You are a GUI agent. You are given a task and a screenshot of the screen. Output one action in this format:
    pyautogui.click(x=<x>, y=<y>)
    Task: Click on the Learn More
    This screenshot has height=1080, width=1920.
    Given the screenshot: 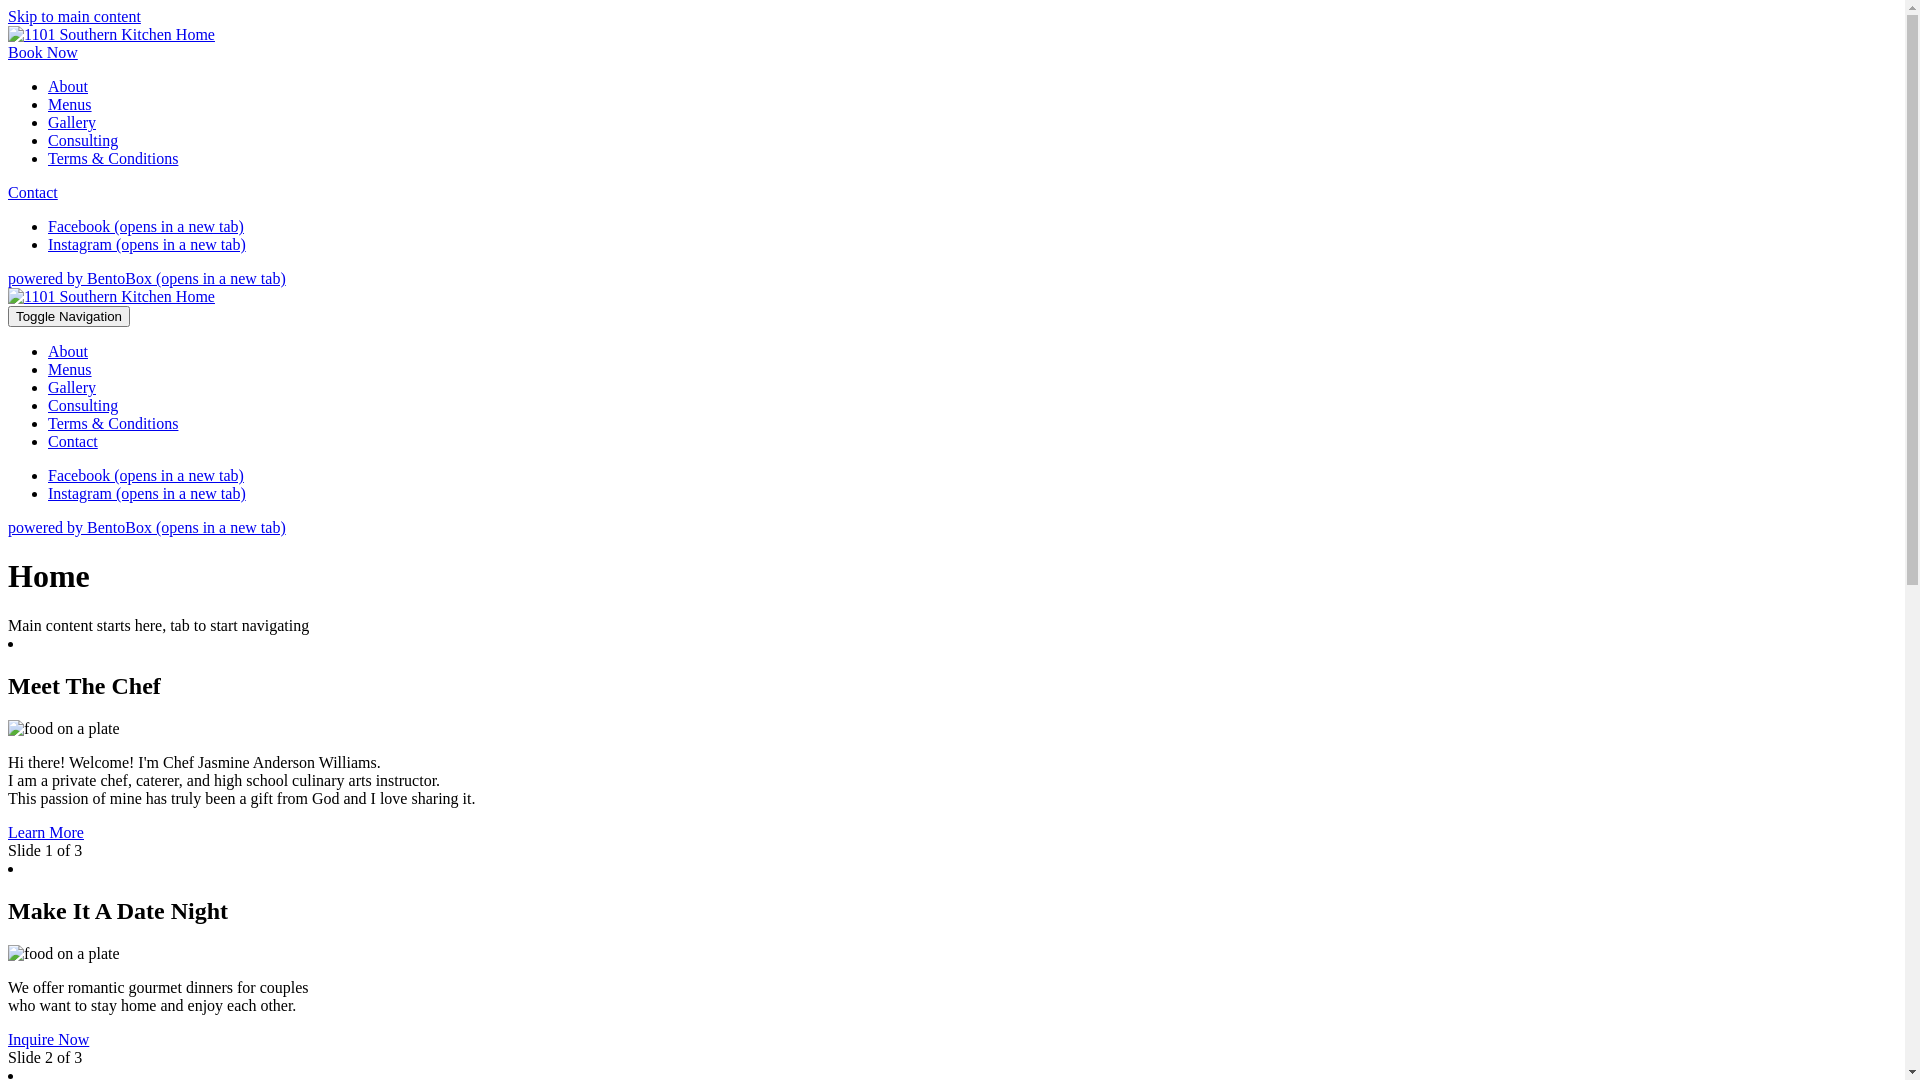 What is the action you would take?
    pyautogui.click(x=46, y=832)
    